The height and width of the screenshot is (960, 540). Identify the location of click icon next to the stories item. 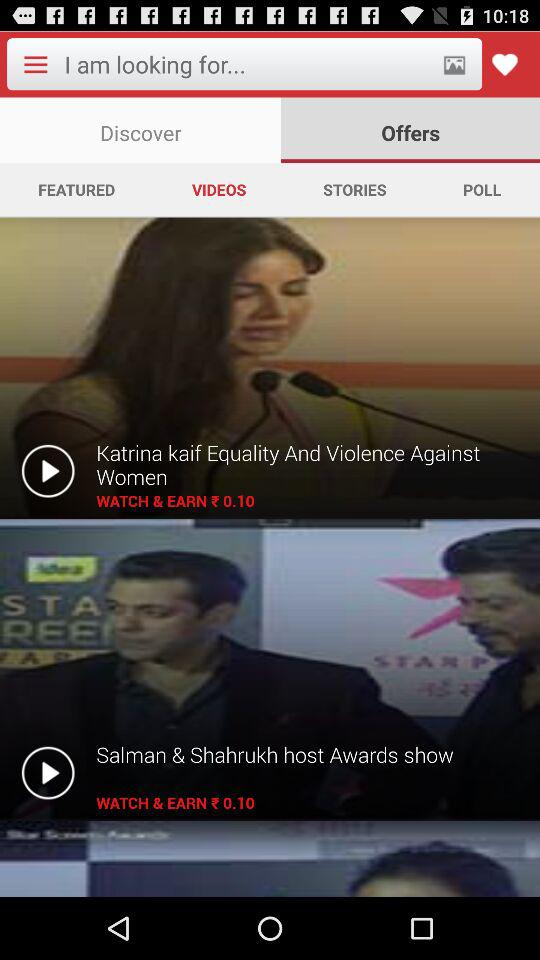
(482, 189).